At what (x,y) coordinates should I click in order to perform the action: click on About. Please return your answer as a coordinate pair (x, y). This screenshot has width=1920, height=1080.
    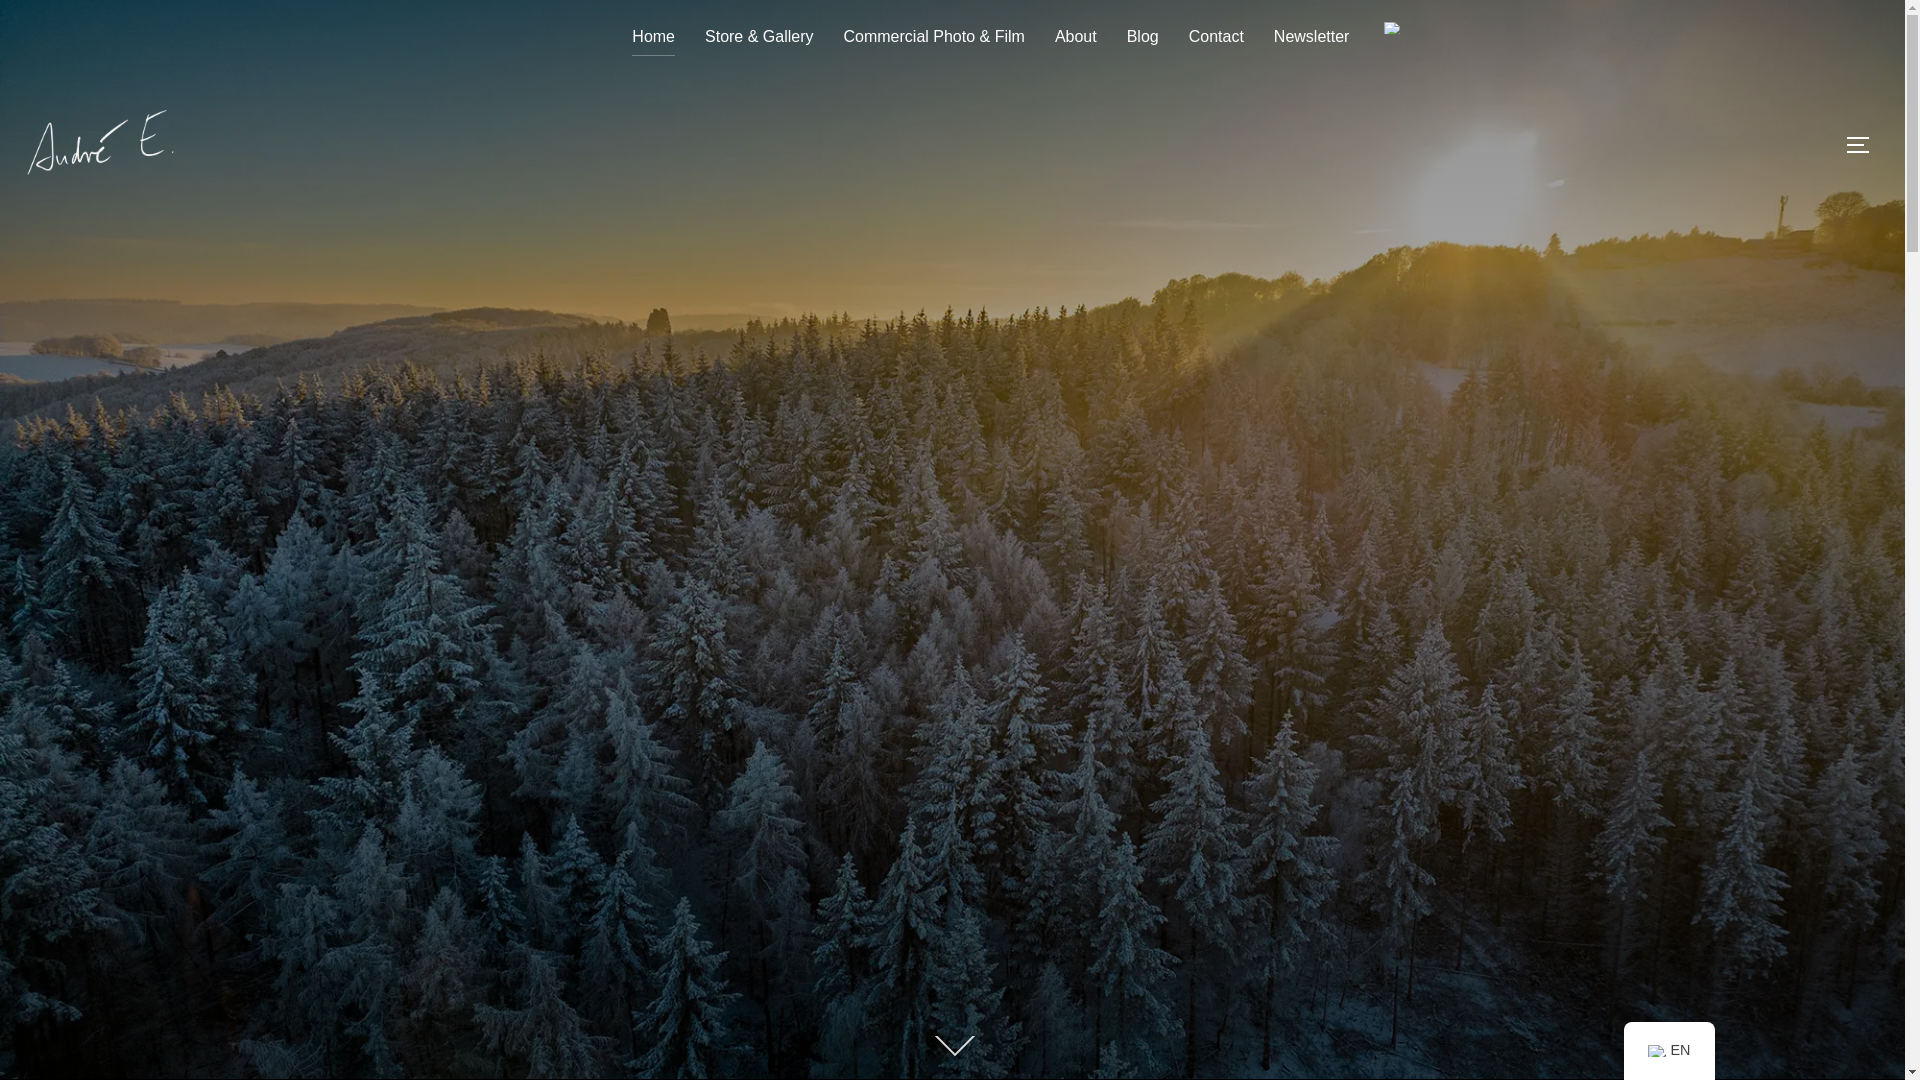
    Looking at the image, I should click on (1075, 37).